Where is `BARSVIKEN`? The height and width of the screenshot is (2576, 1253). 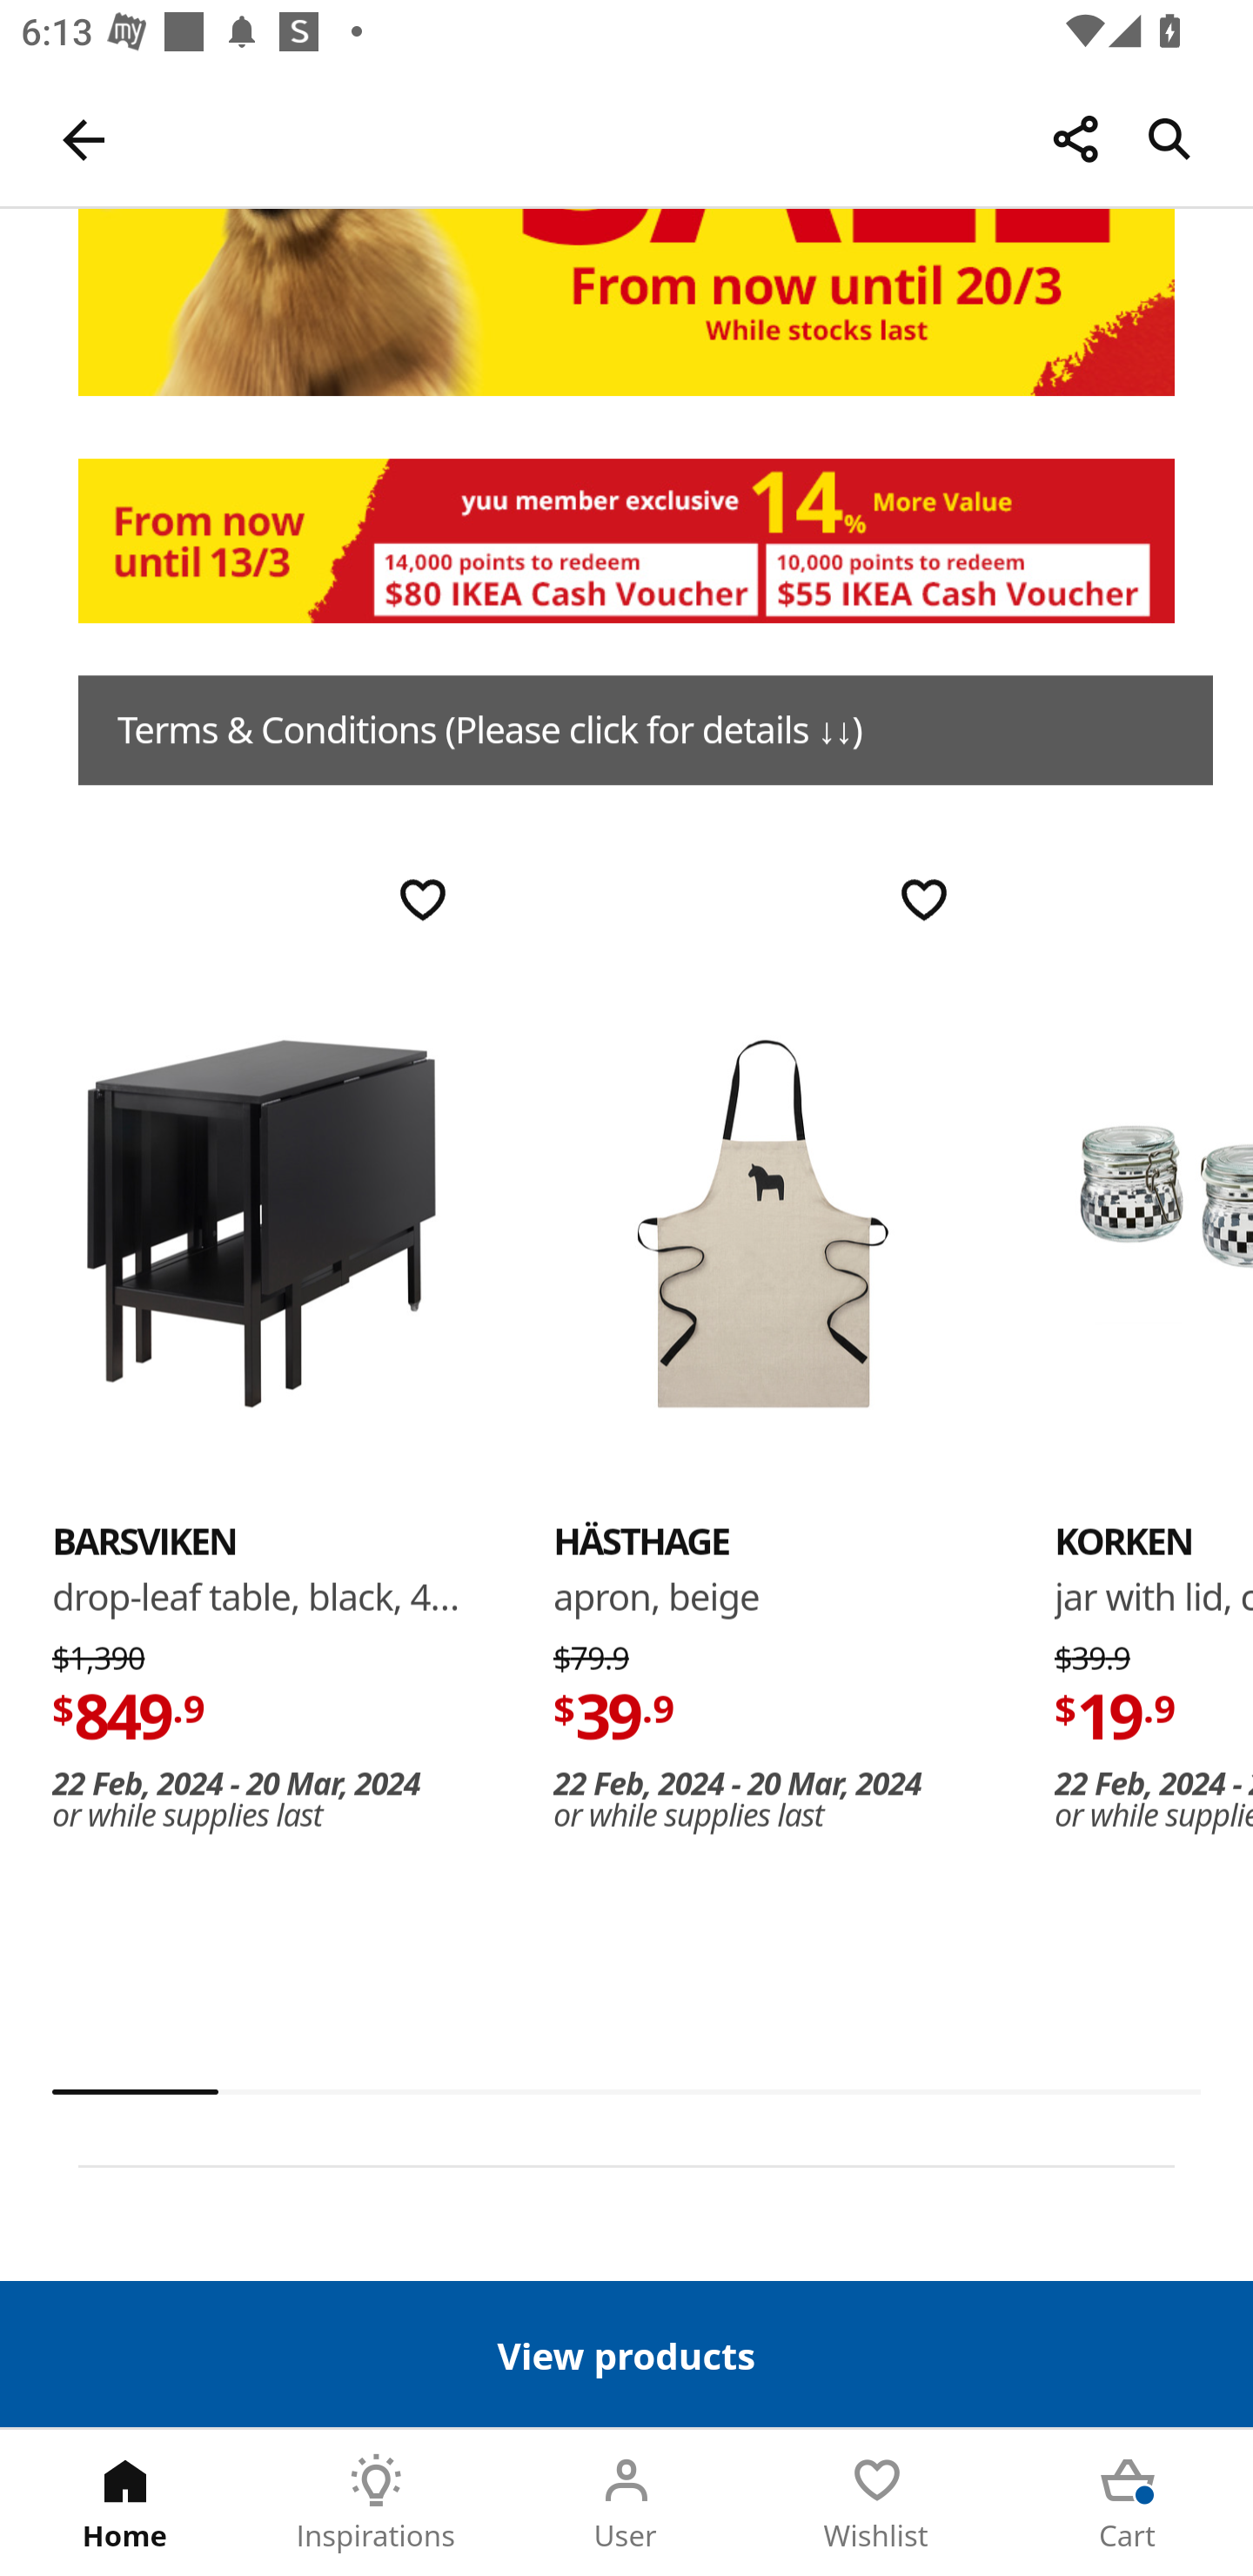
BARSVIKEN is located at coordinates (144, 1541).